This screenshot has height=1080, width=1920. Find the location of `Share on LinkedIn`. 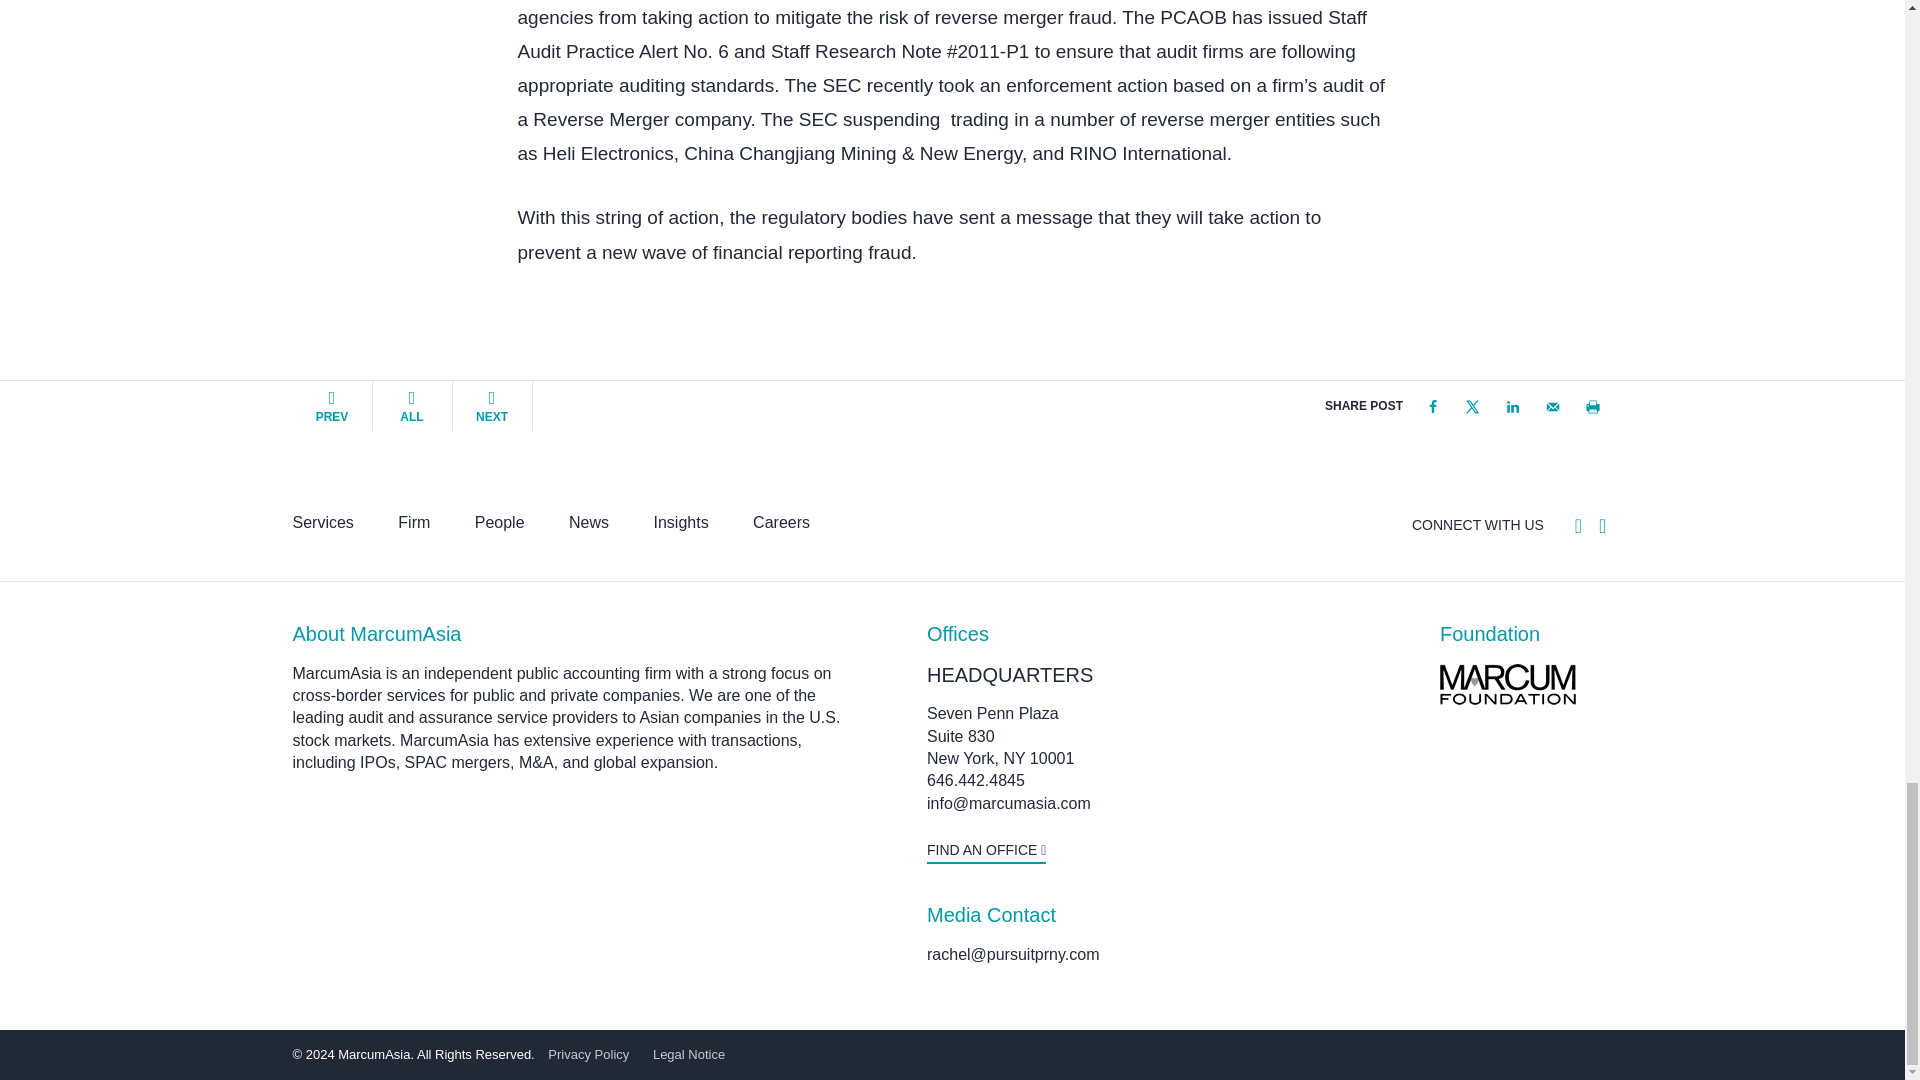

Share on LinkedIn is located at coordinates (1512, 406).